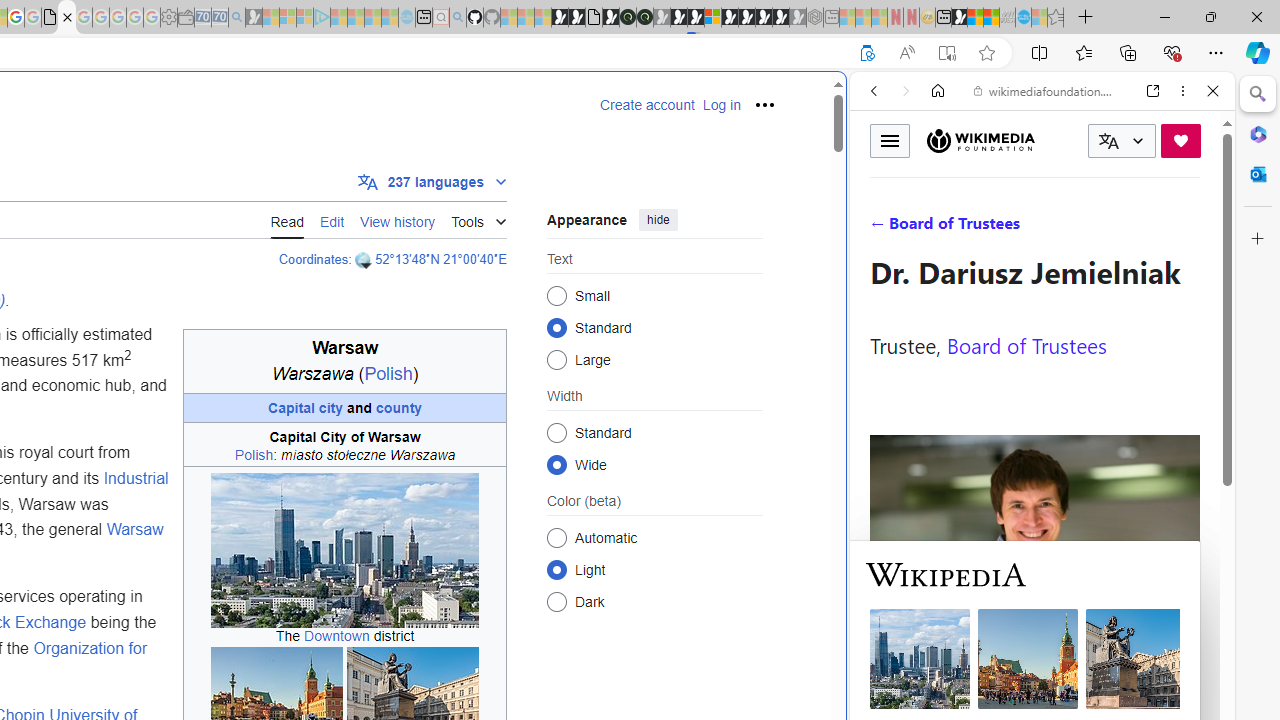  I want to click on Warsaw business district from Novotel, so click(346, 552).